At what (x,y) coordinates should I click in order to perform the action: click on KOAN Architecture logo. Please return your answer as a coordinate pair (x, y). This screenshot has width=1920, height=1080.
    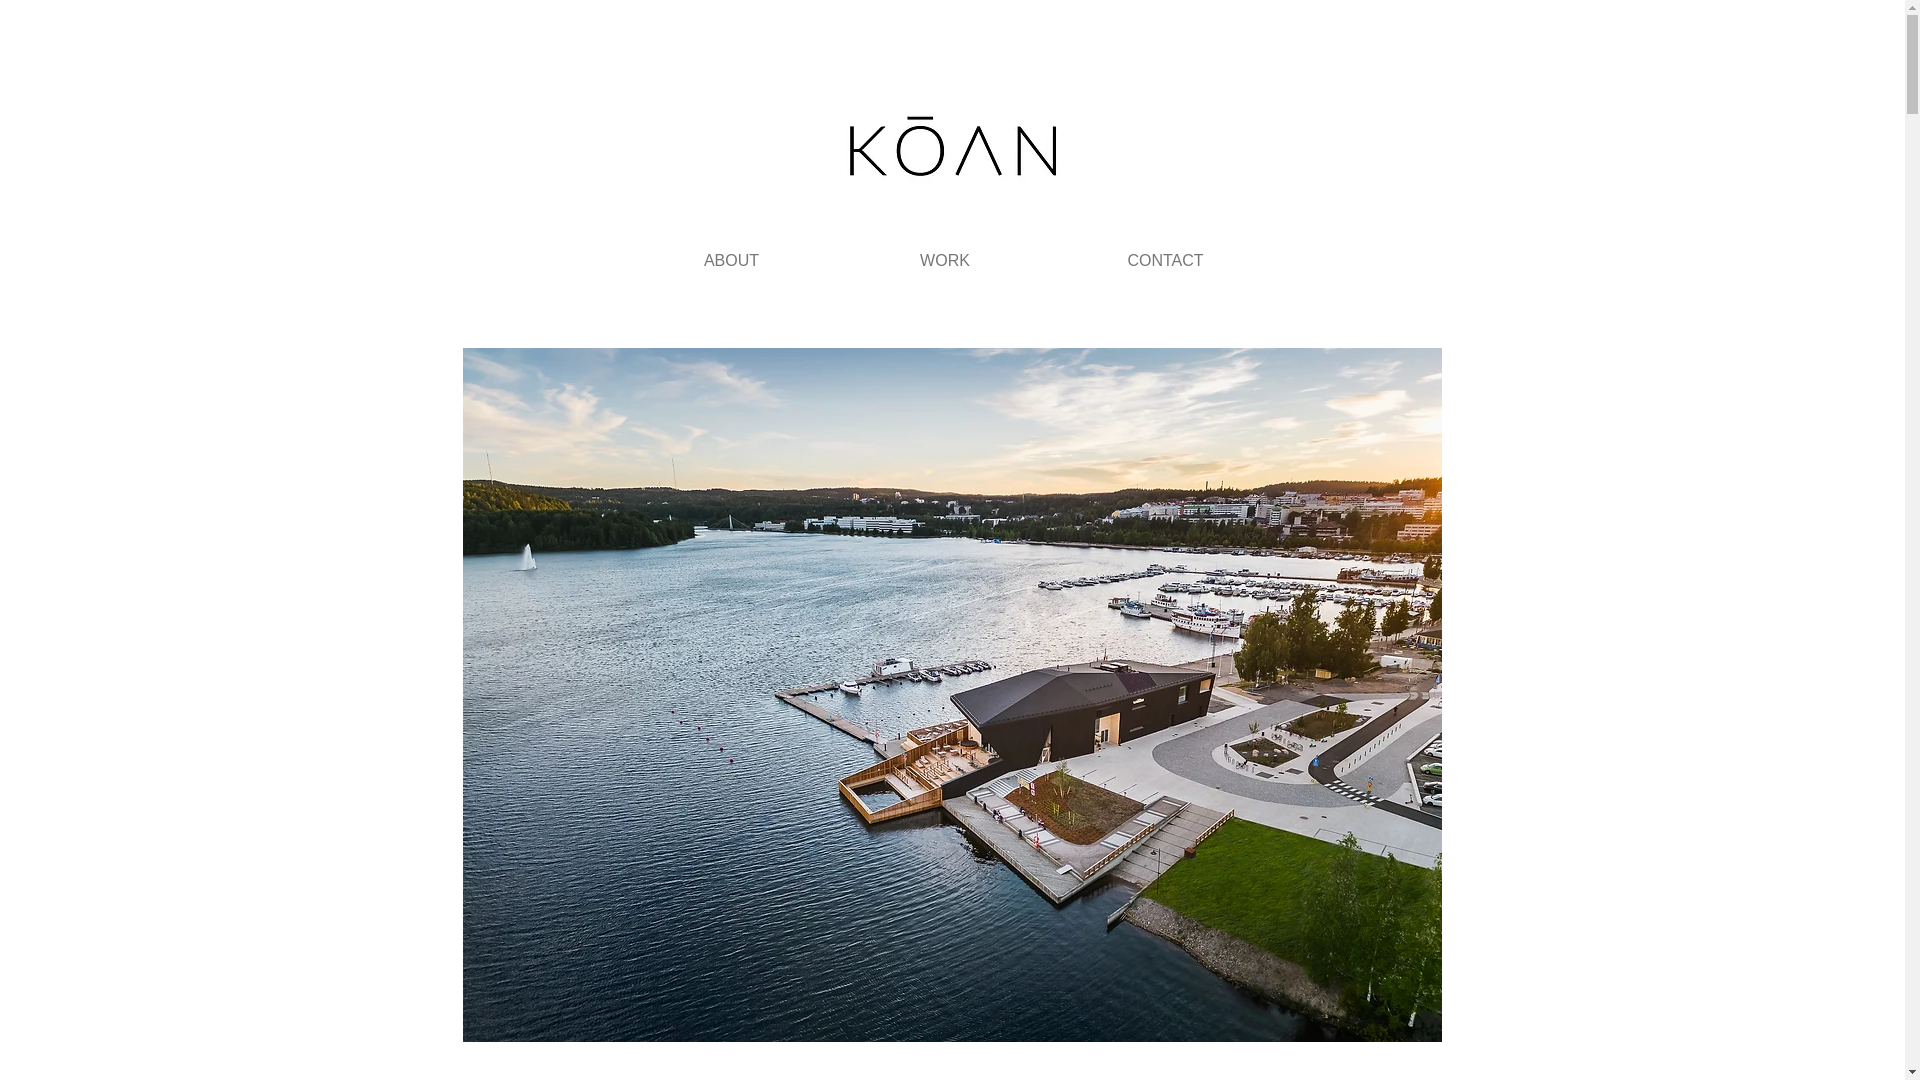
    Looking at the image, I should click on (951, 154).